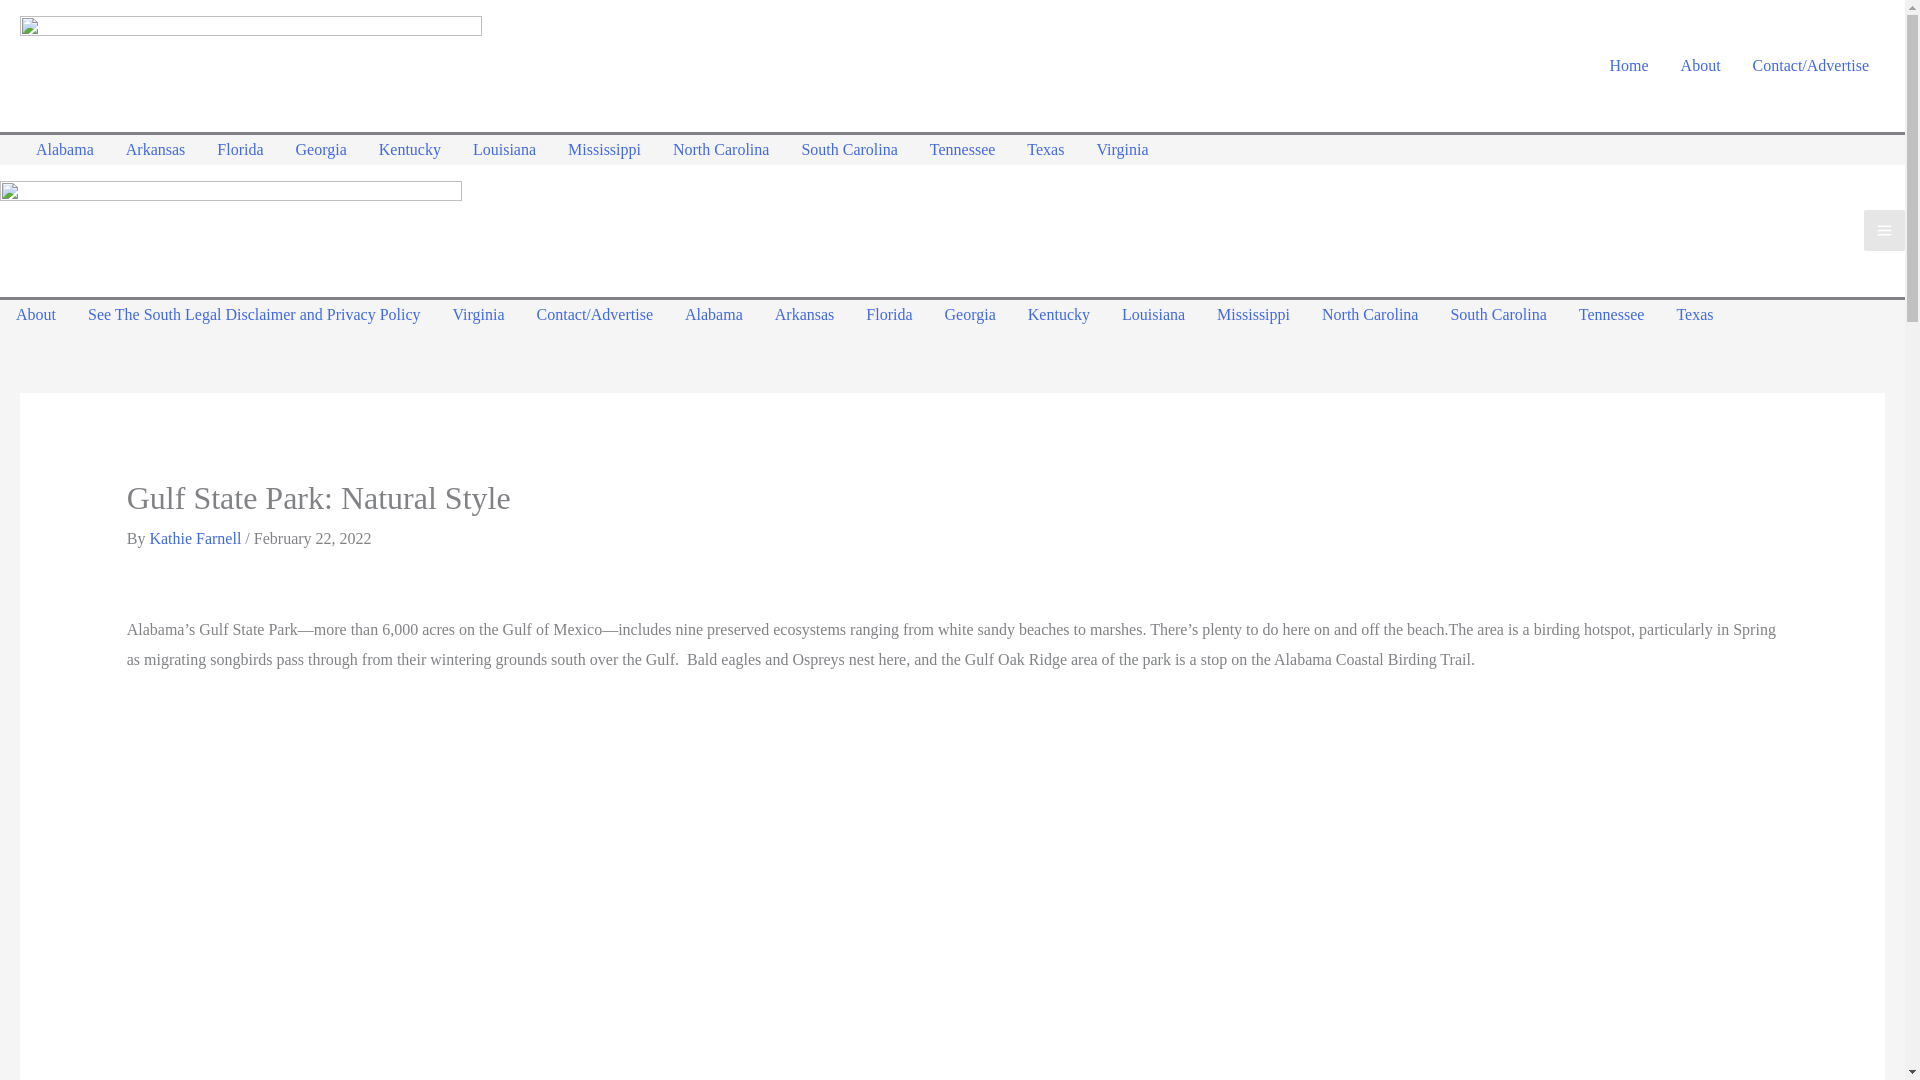 This screenshot has width=1920, height=1080. I want to click on Virginia, so click(478, 315).